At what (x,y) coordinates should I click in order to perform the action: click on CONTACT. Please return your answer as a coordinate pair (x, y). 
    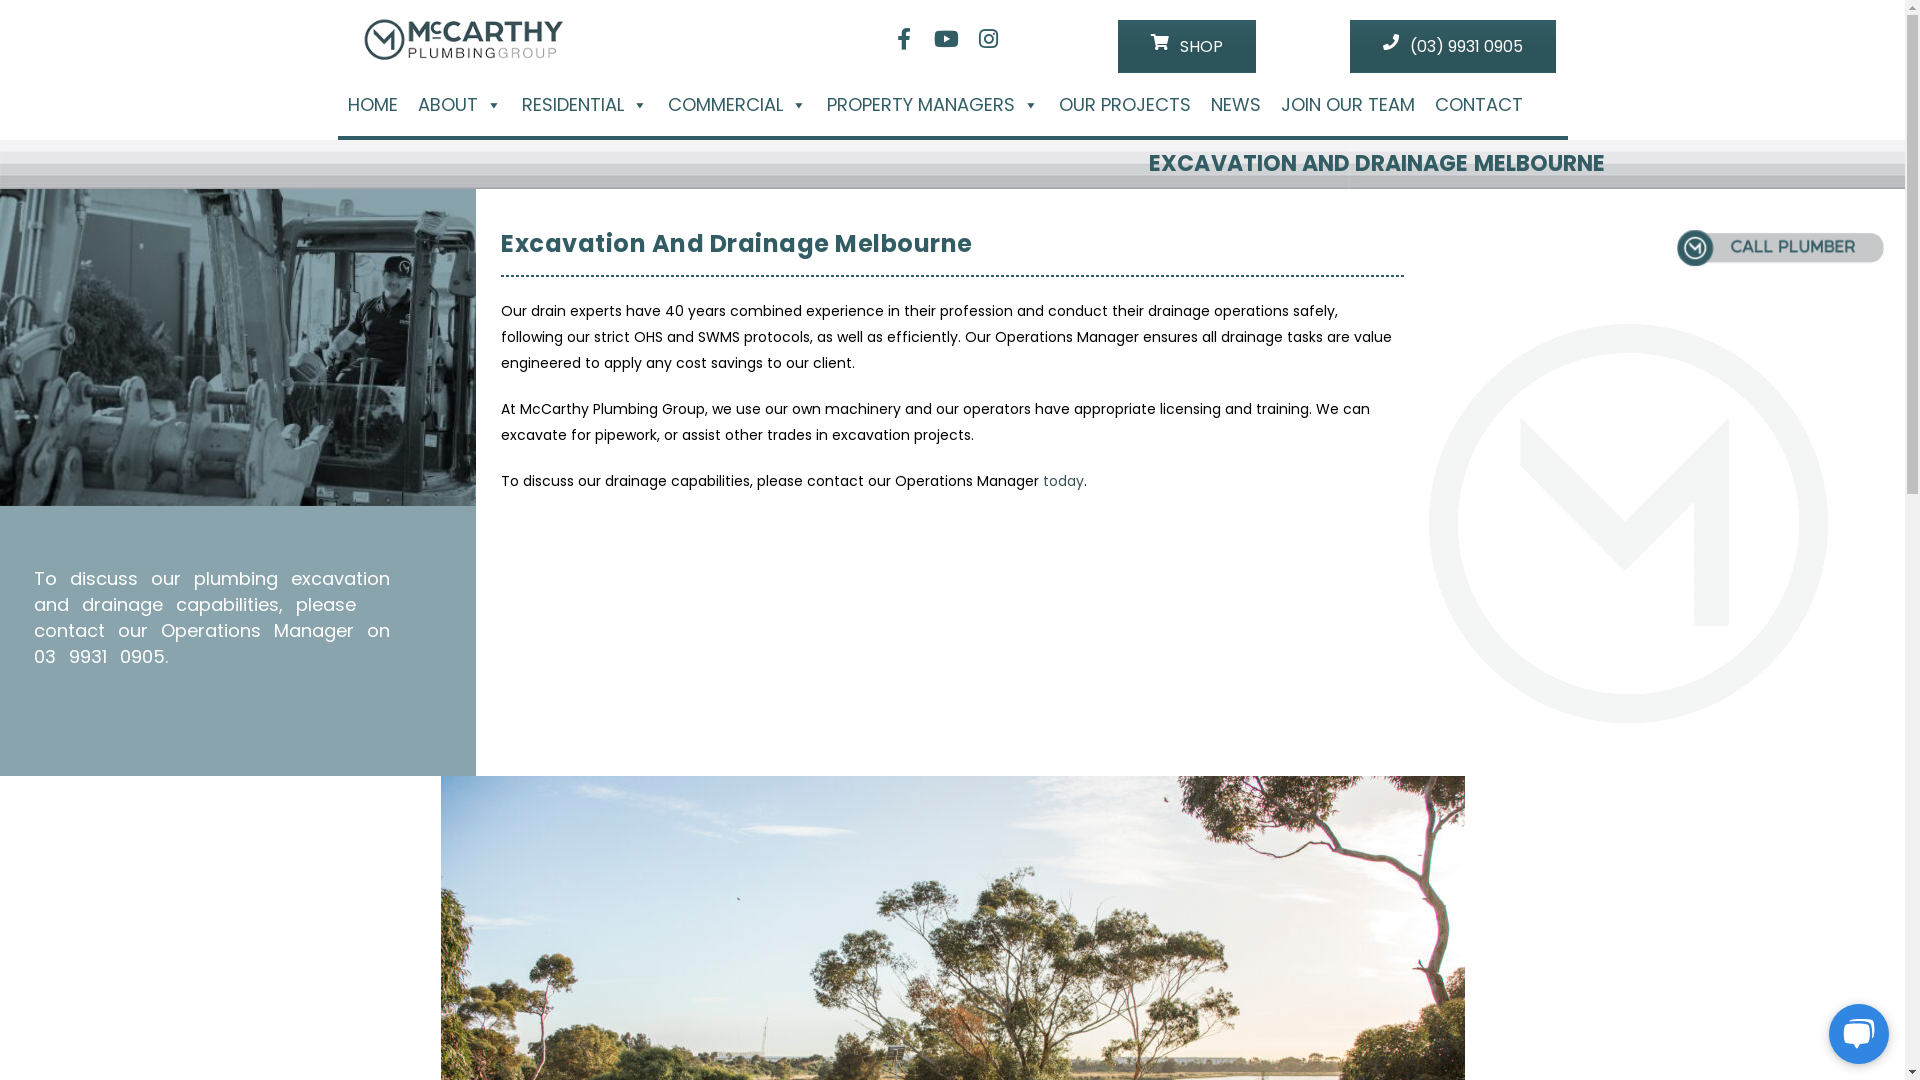
    Looking at the image, I should click on (1478, 105).